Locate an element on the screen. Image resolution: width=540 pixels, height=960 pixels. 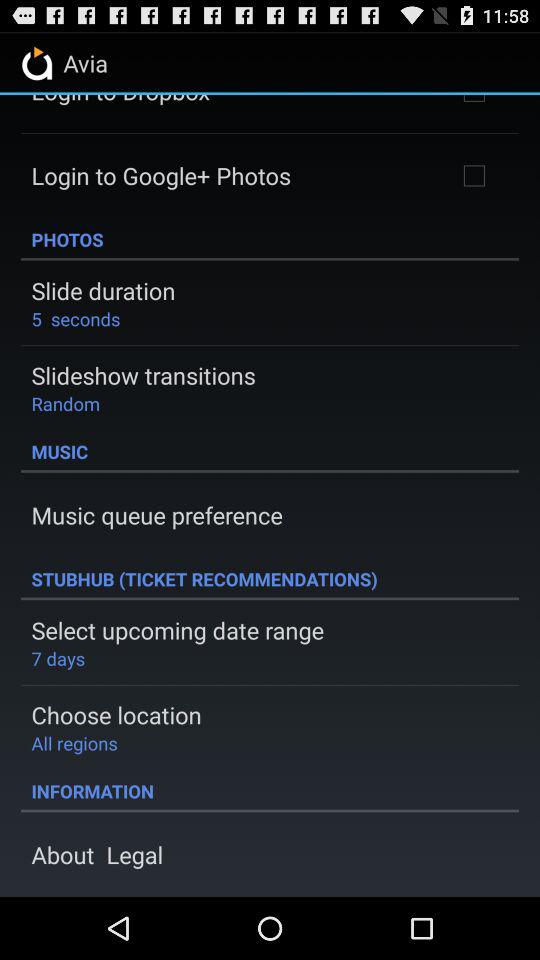
choose about  legal item is located at coordinates (97, 854).